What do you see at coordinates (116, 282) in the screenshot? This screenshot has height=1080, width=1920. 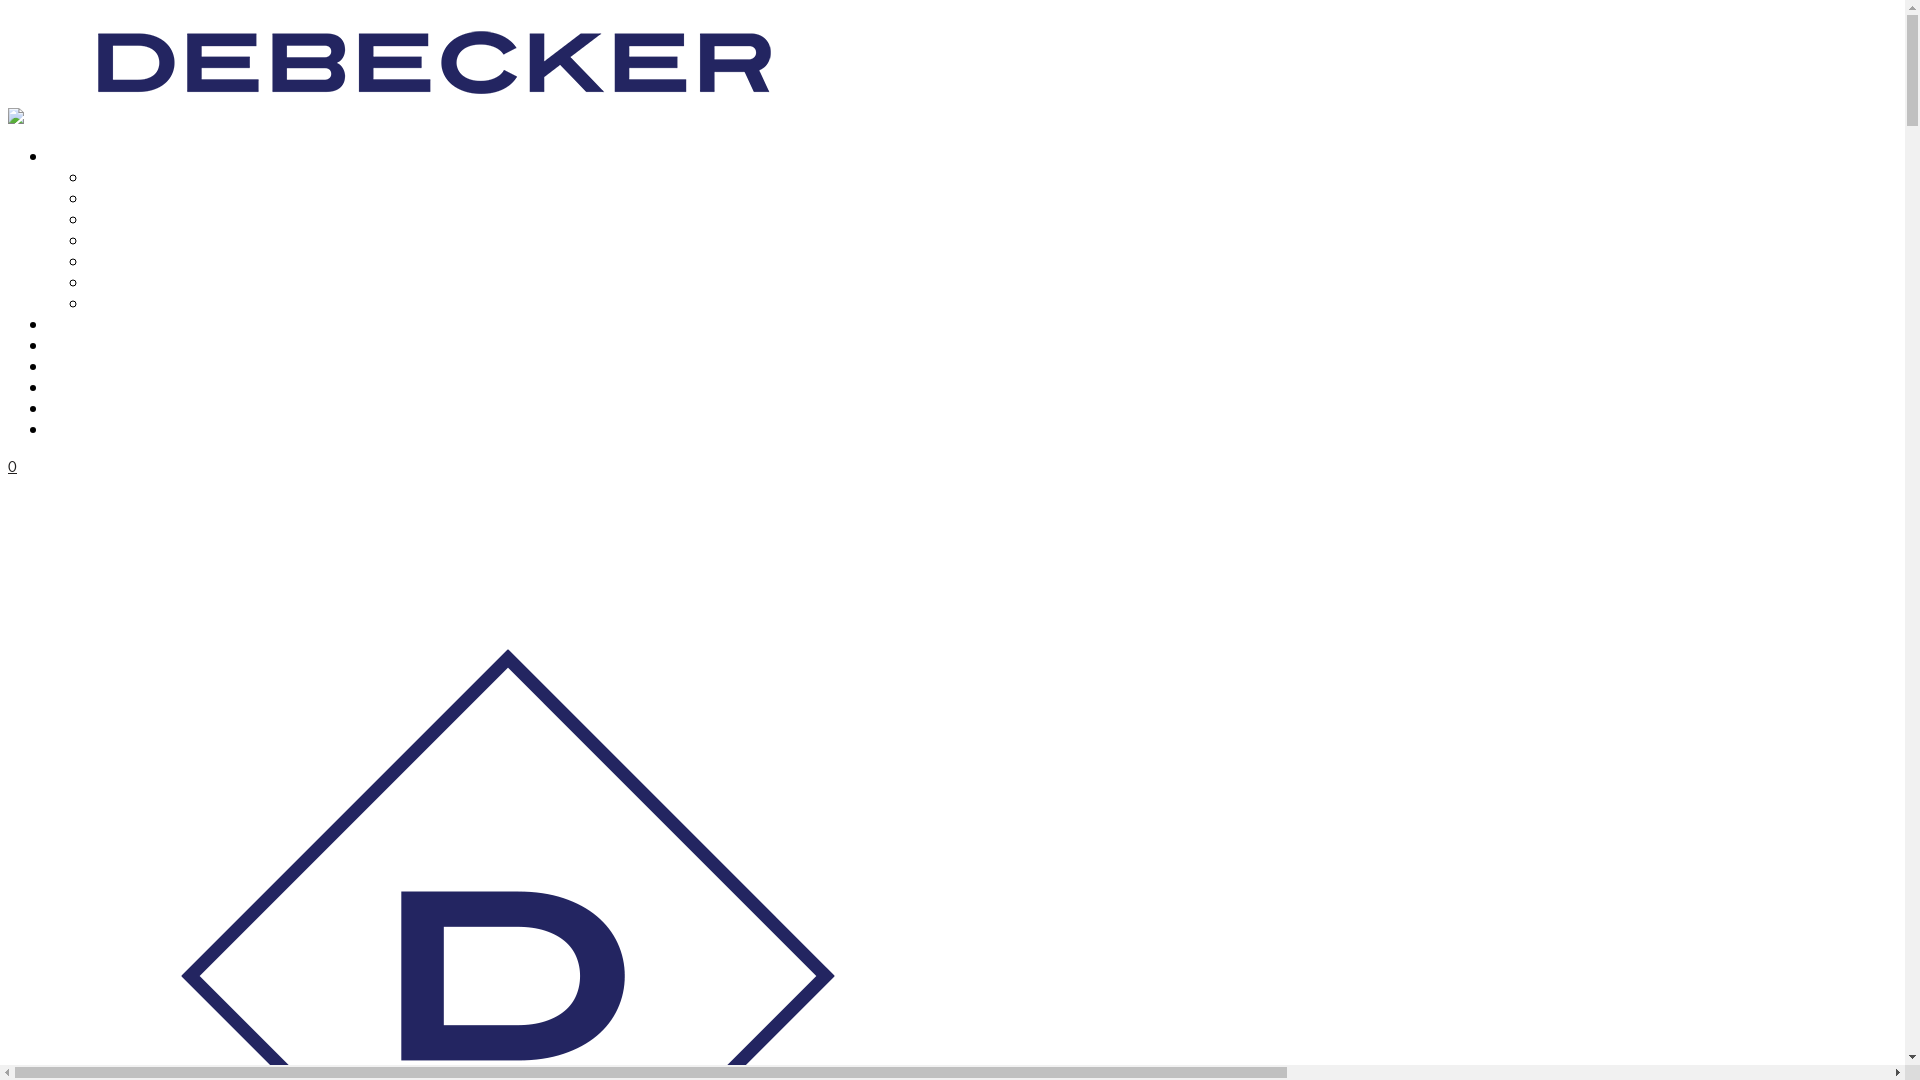 I see `Luxueus` at bounding box center [116, 282].